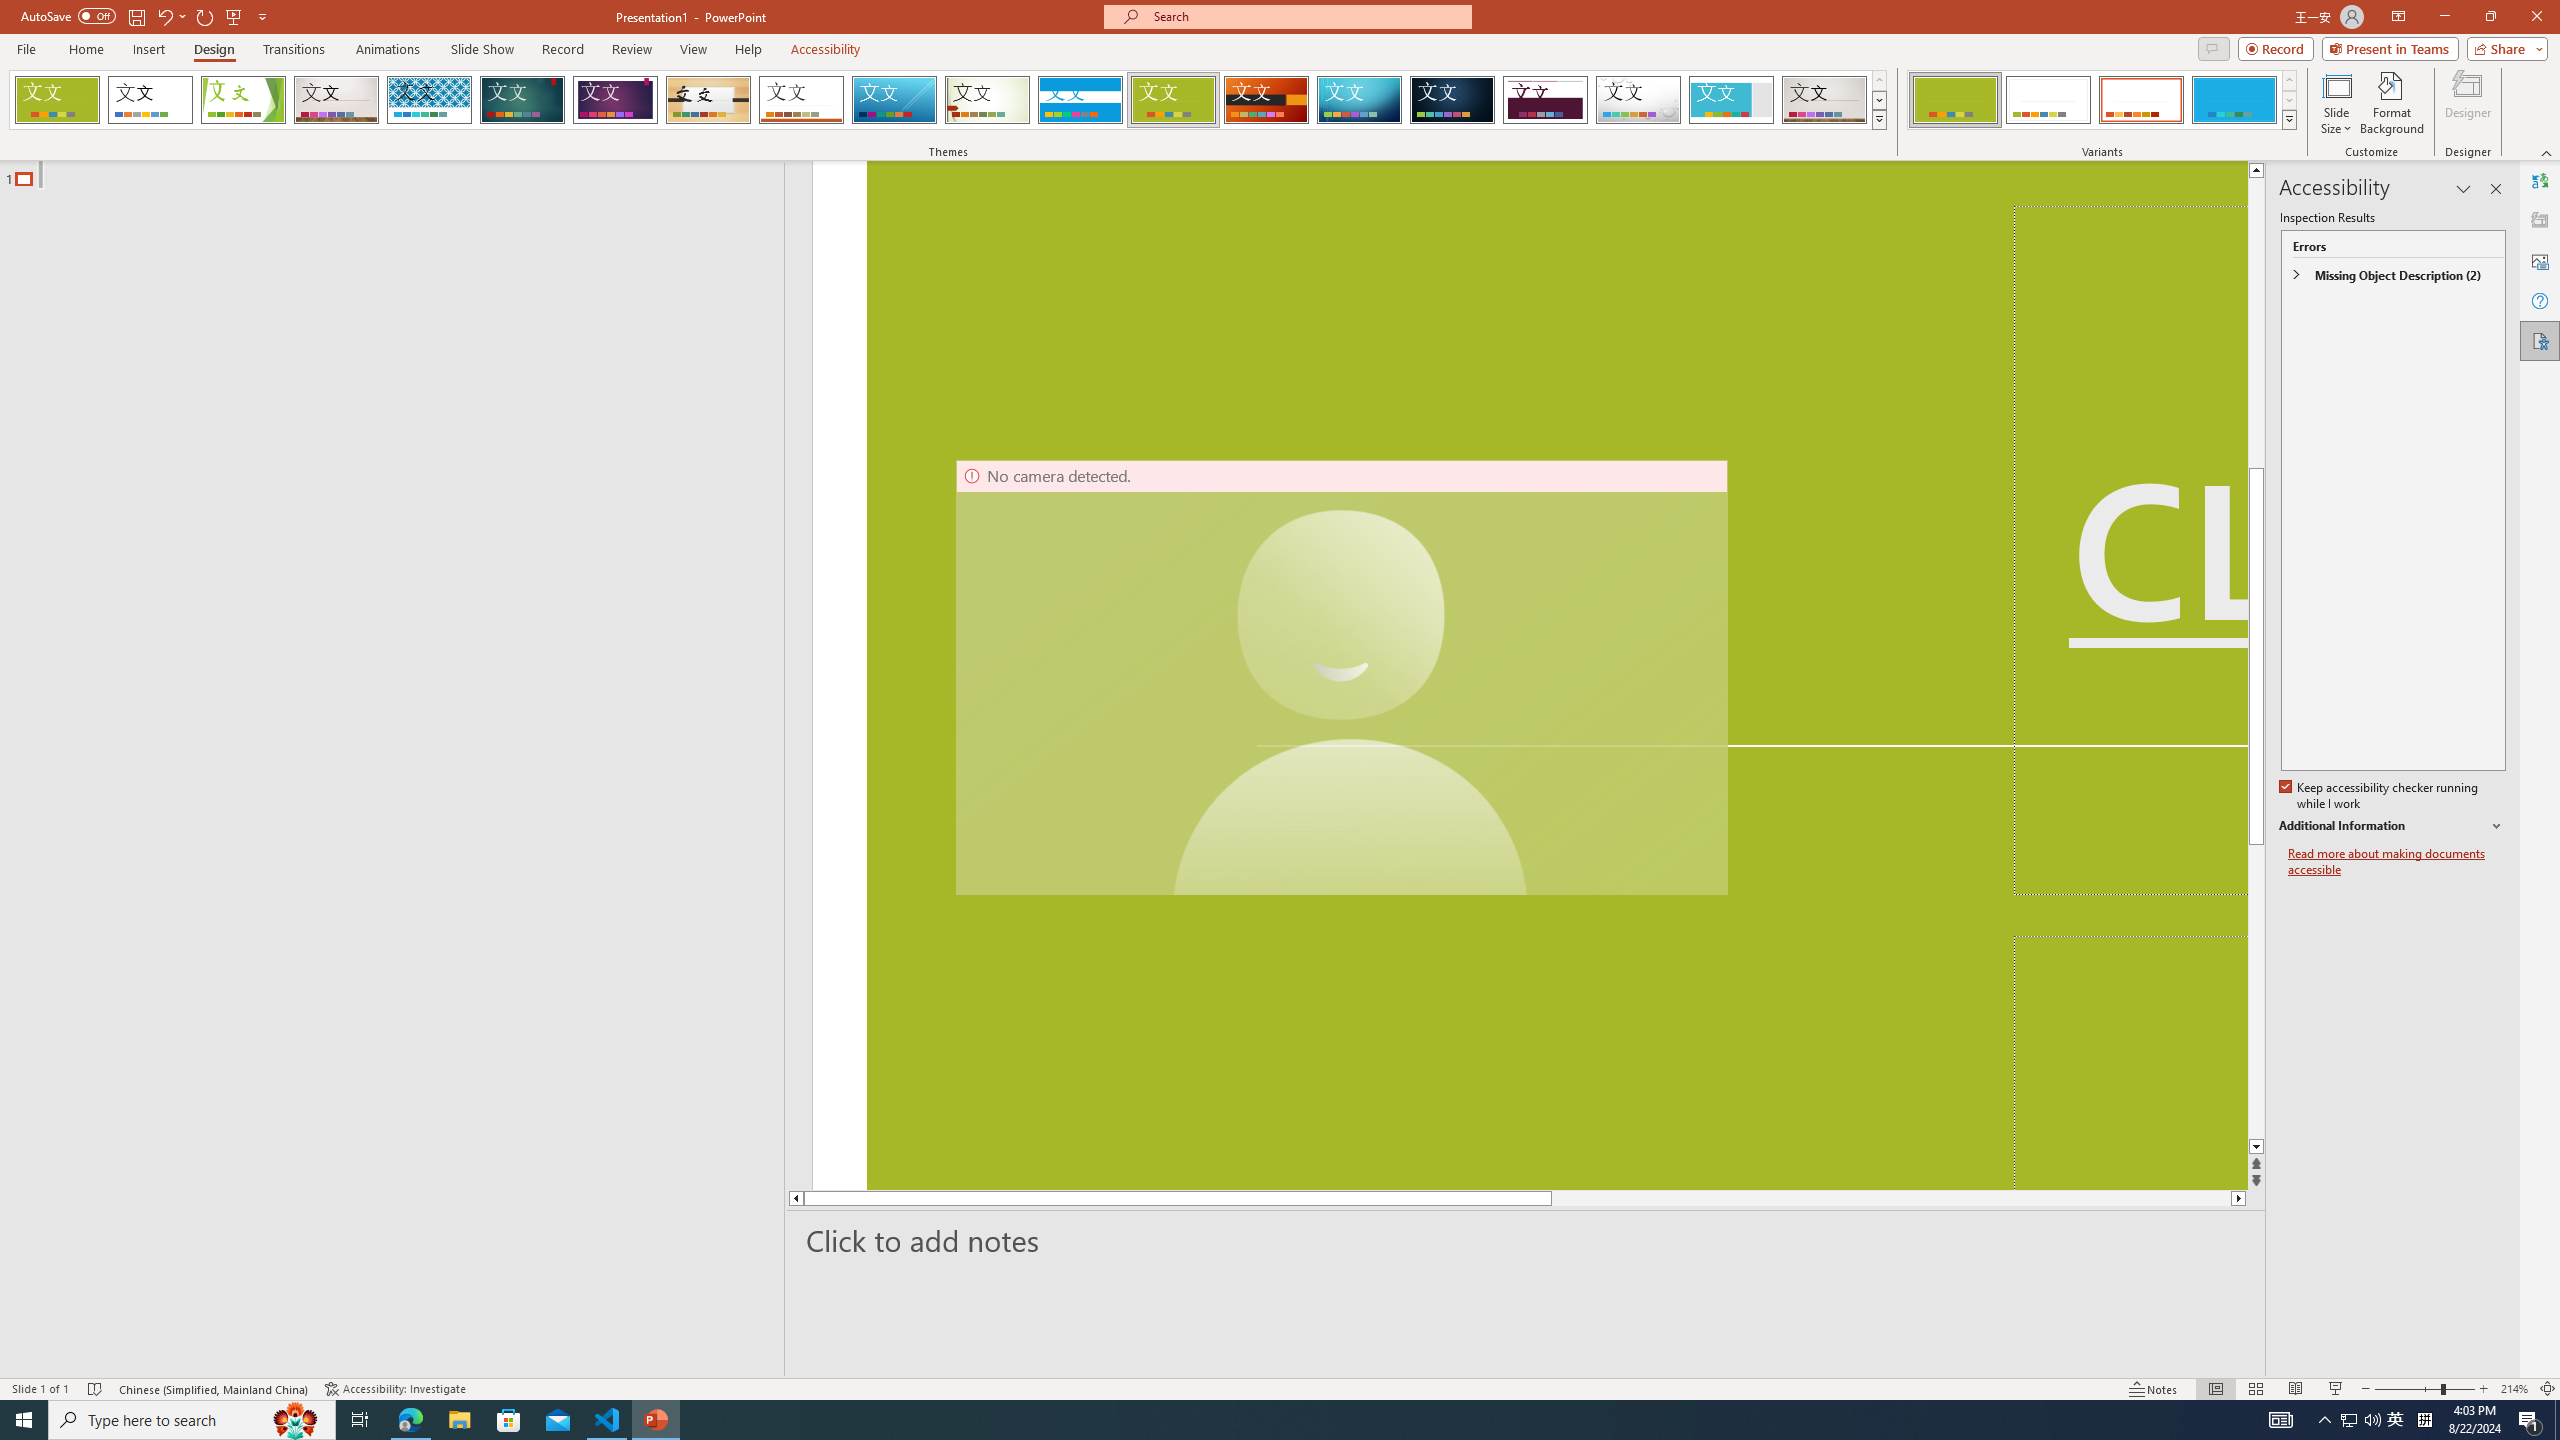 Image resolution: width=2560 pixels, height=1440 pixels. What do you see at coordinates (1267, 100) in the screenshot?
I see `Berlin` at bounding box center [1267, 100].